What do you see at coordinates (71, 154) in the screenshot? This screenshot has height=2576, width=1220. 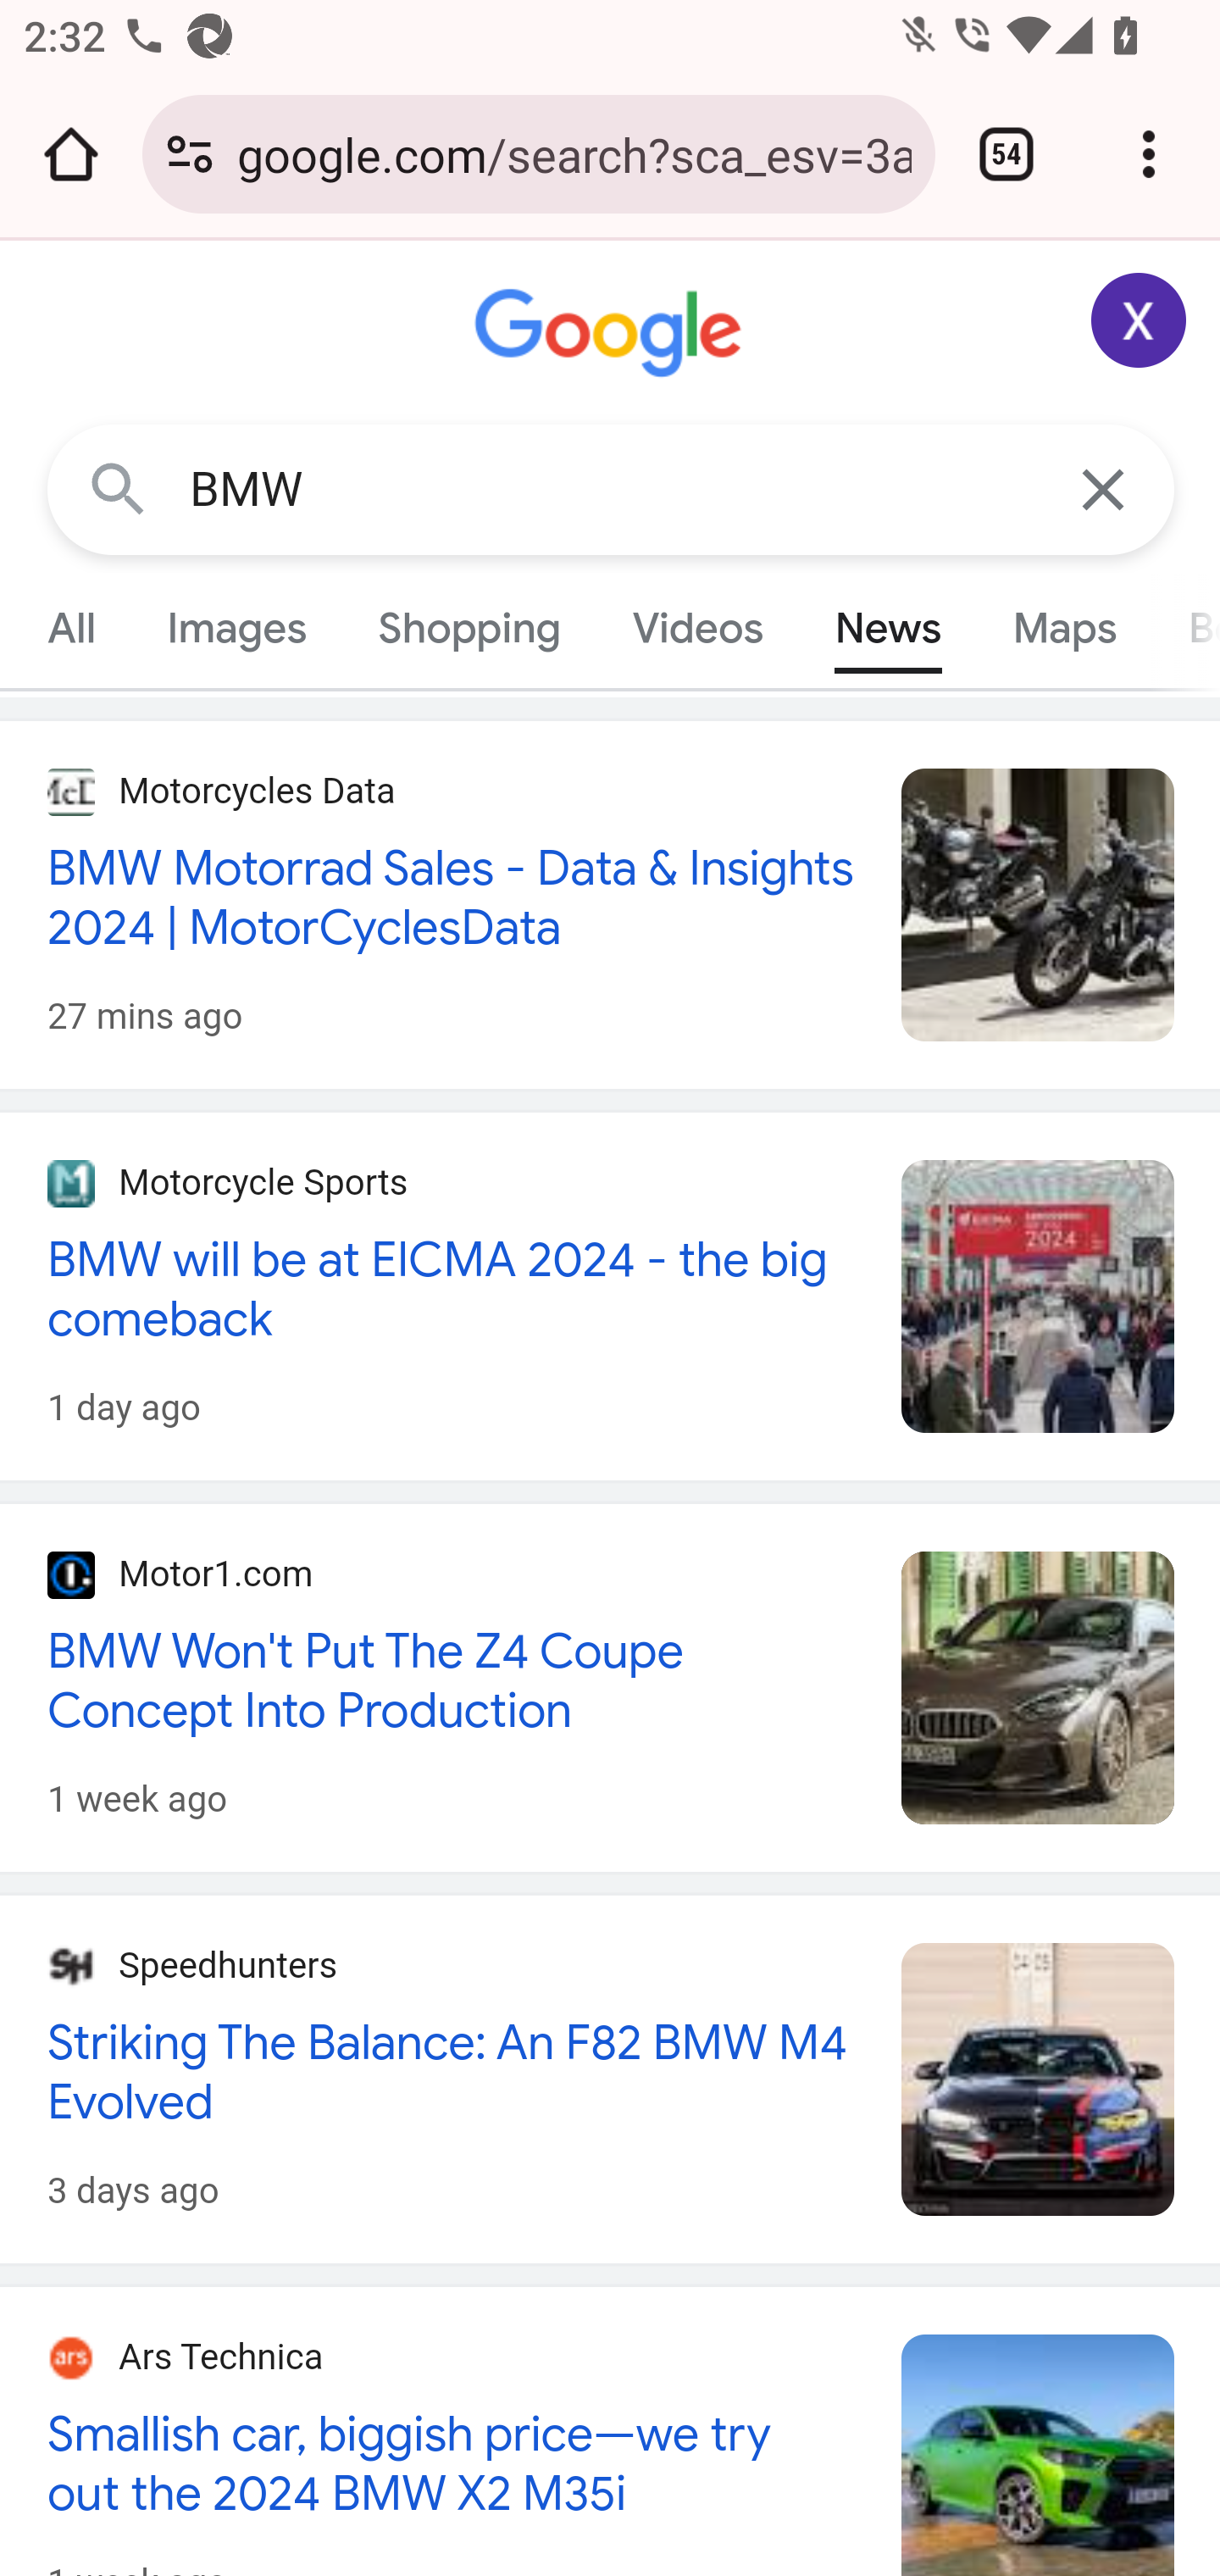 I see `Open the home page` at bounding box center [71, 154].